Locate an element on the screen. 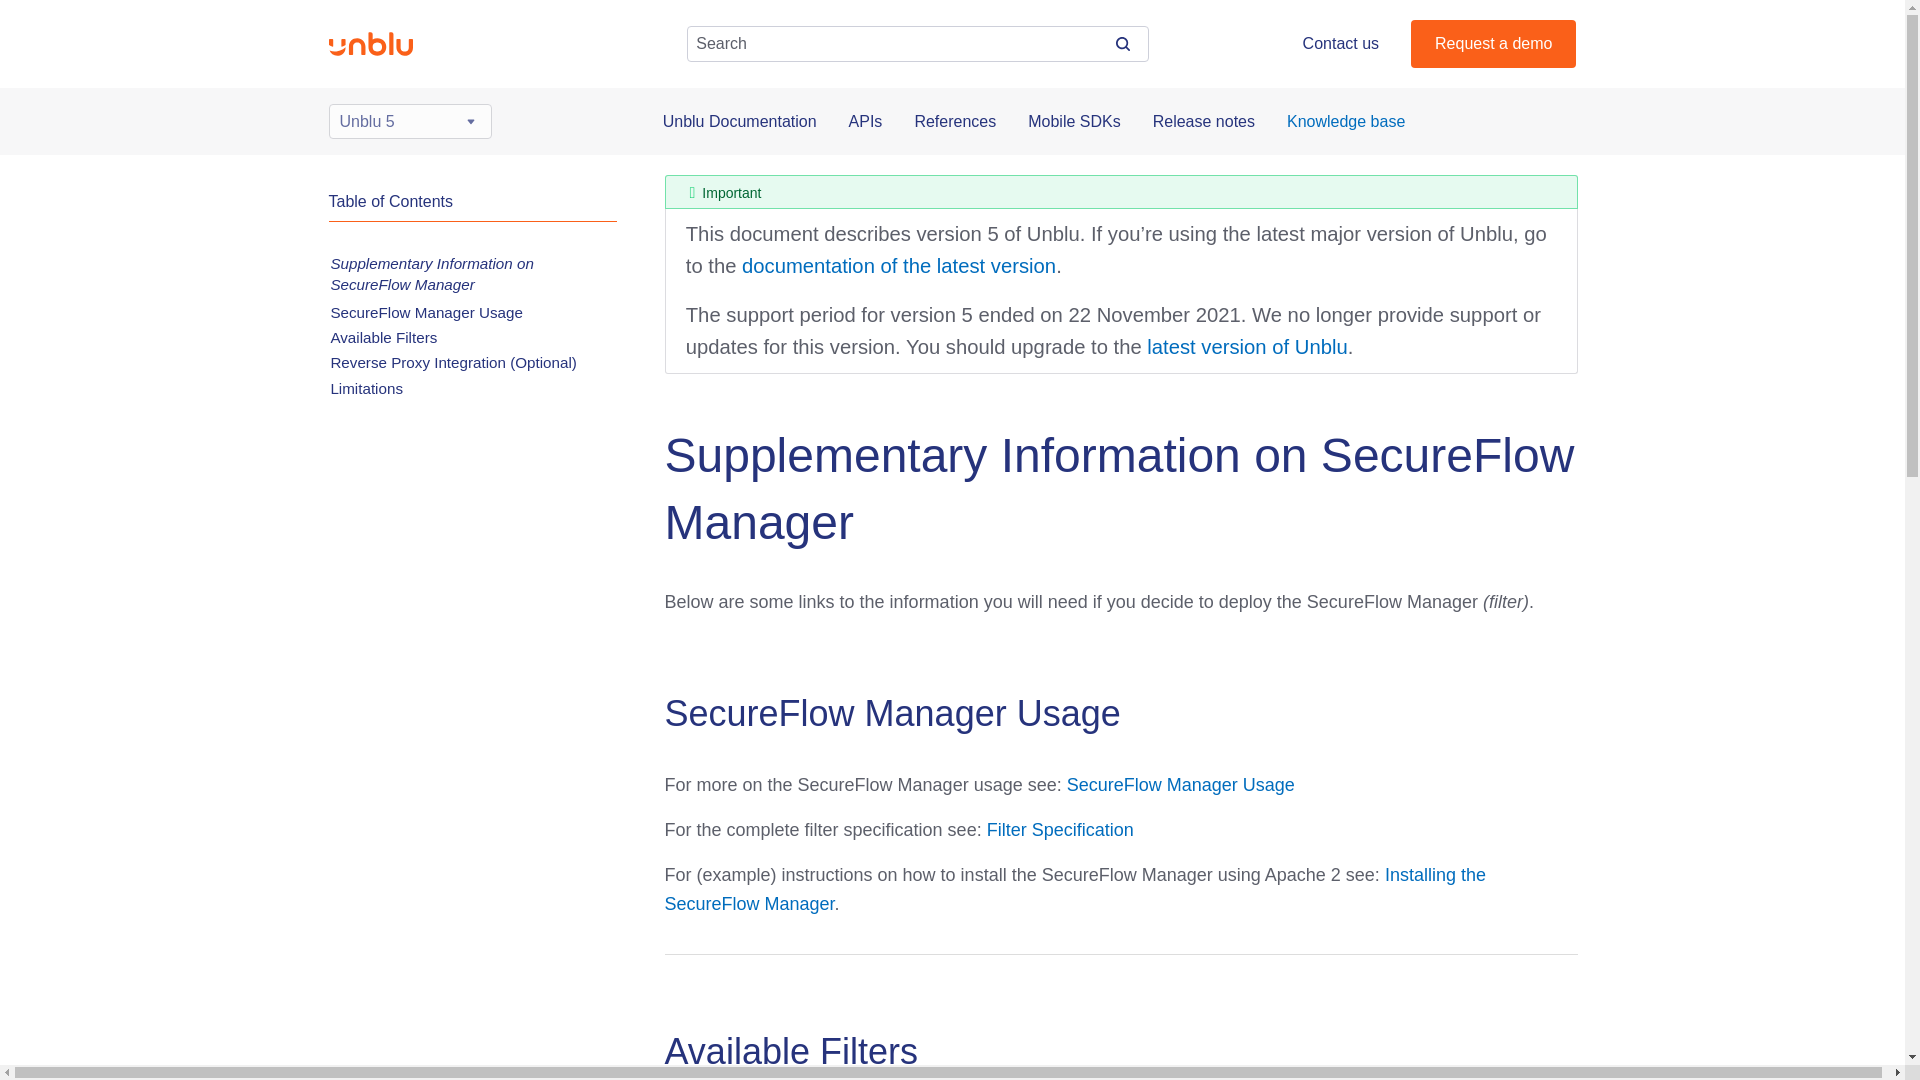 The width and height of the screenshot is (1920, 1080). documentation of the latest version is located at coordinates (898, 265).